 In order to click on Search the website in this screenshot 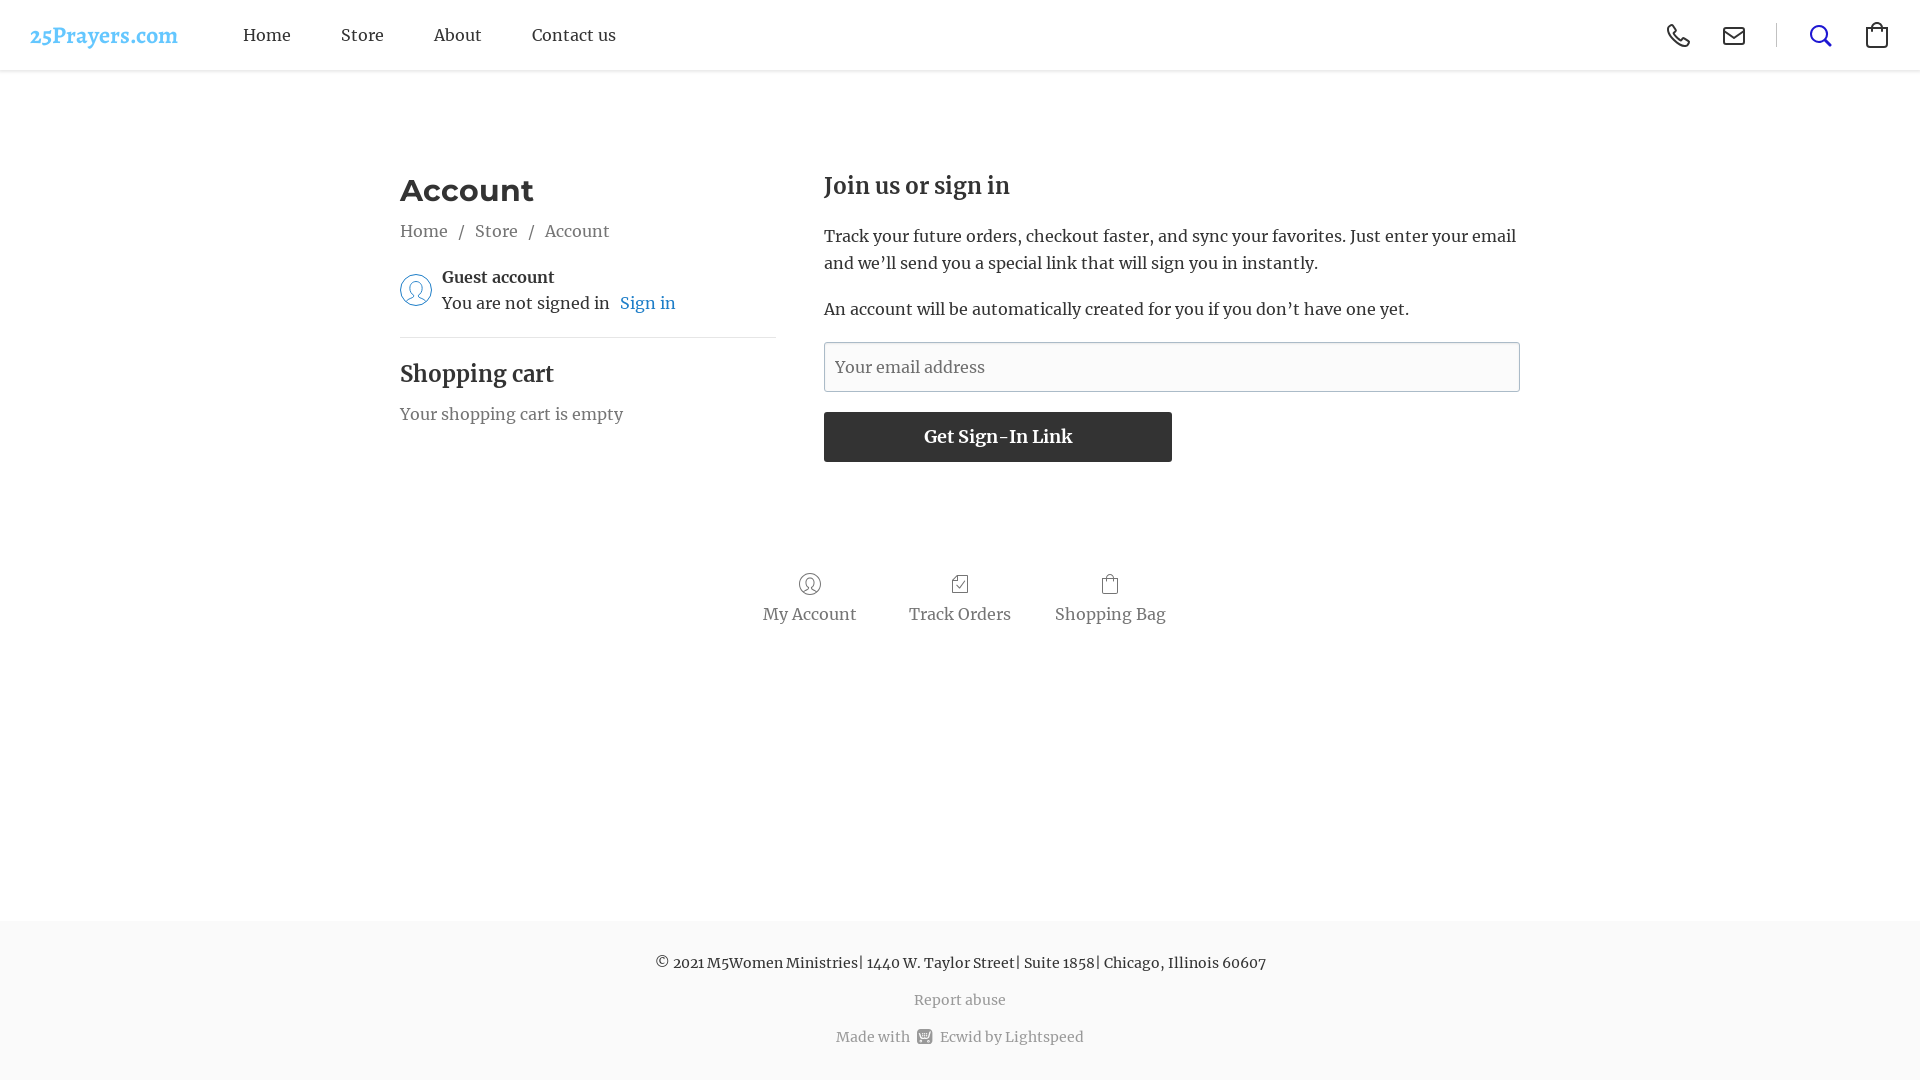, I will do `click(1821, 35)`.